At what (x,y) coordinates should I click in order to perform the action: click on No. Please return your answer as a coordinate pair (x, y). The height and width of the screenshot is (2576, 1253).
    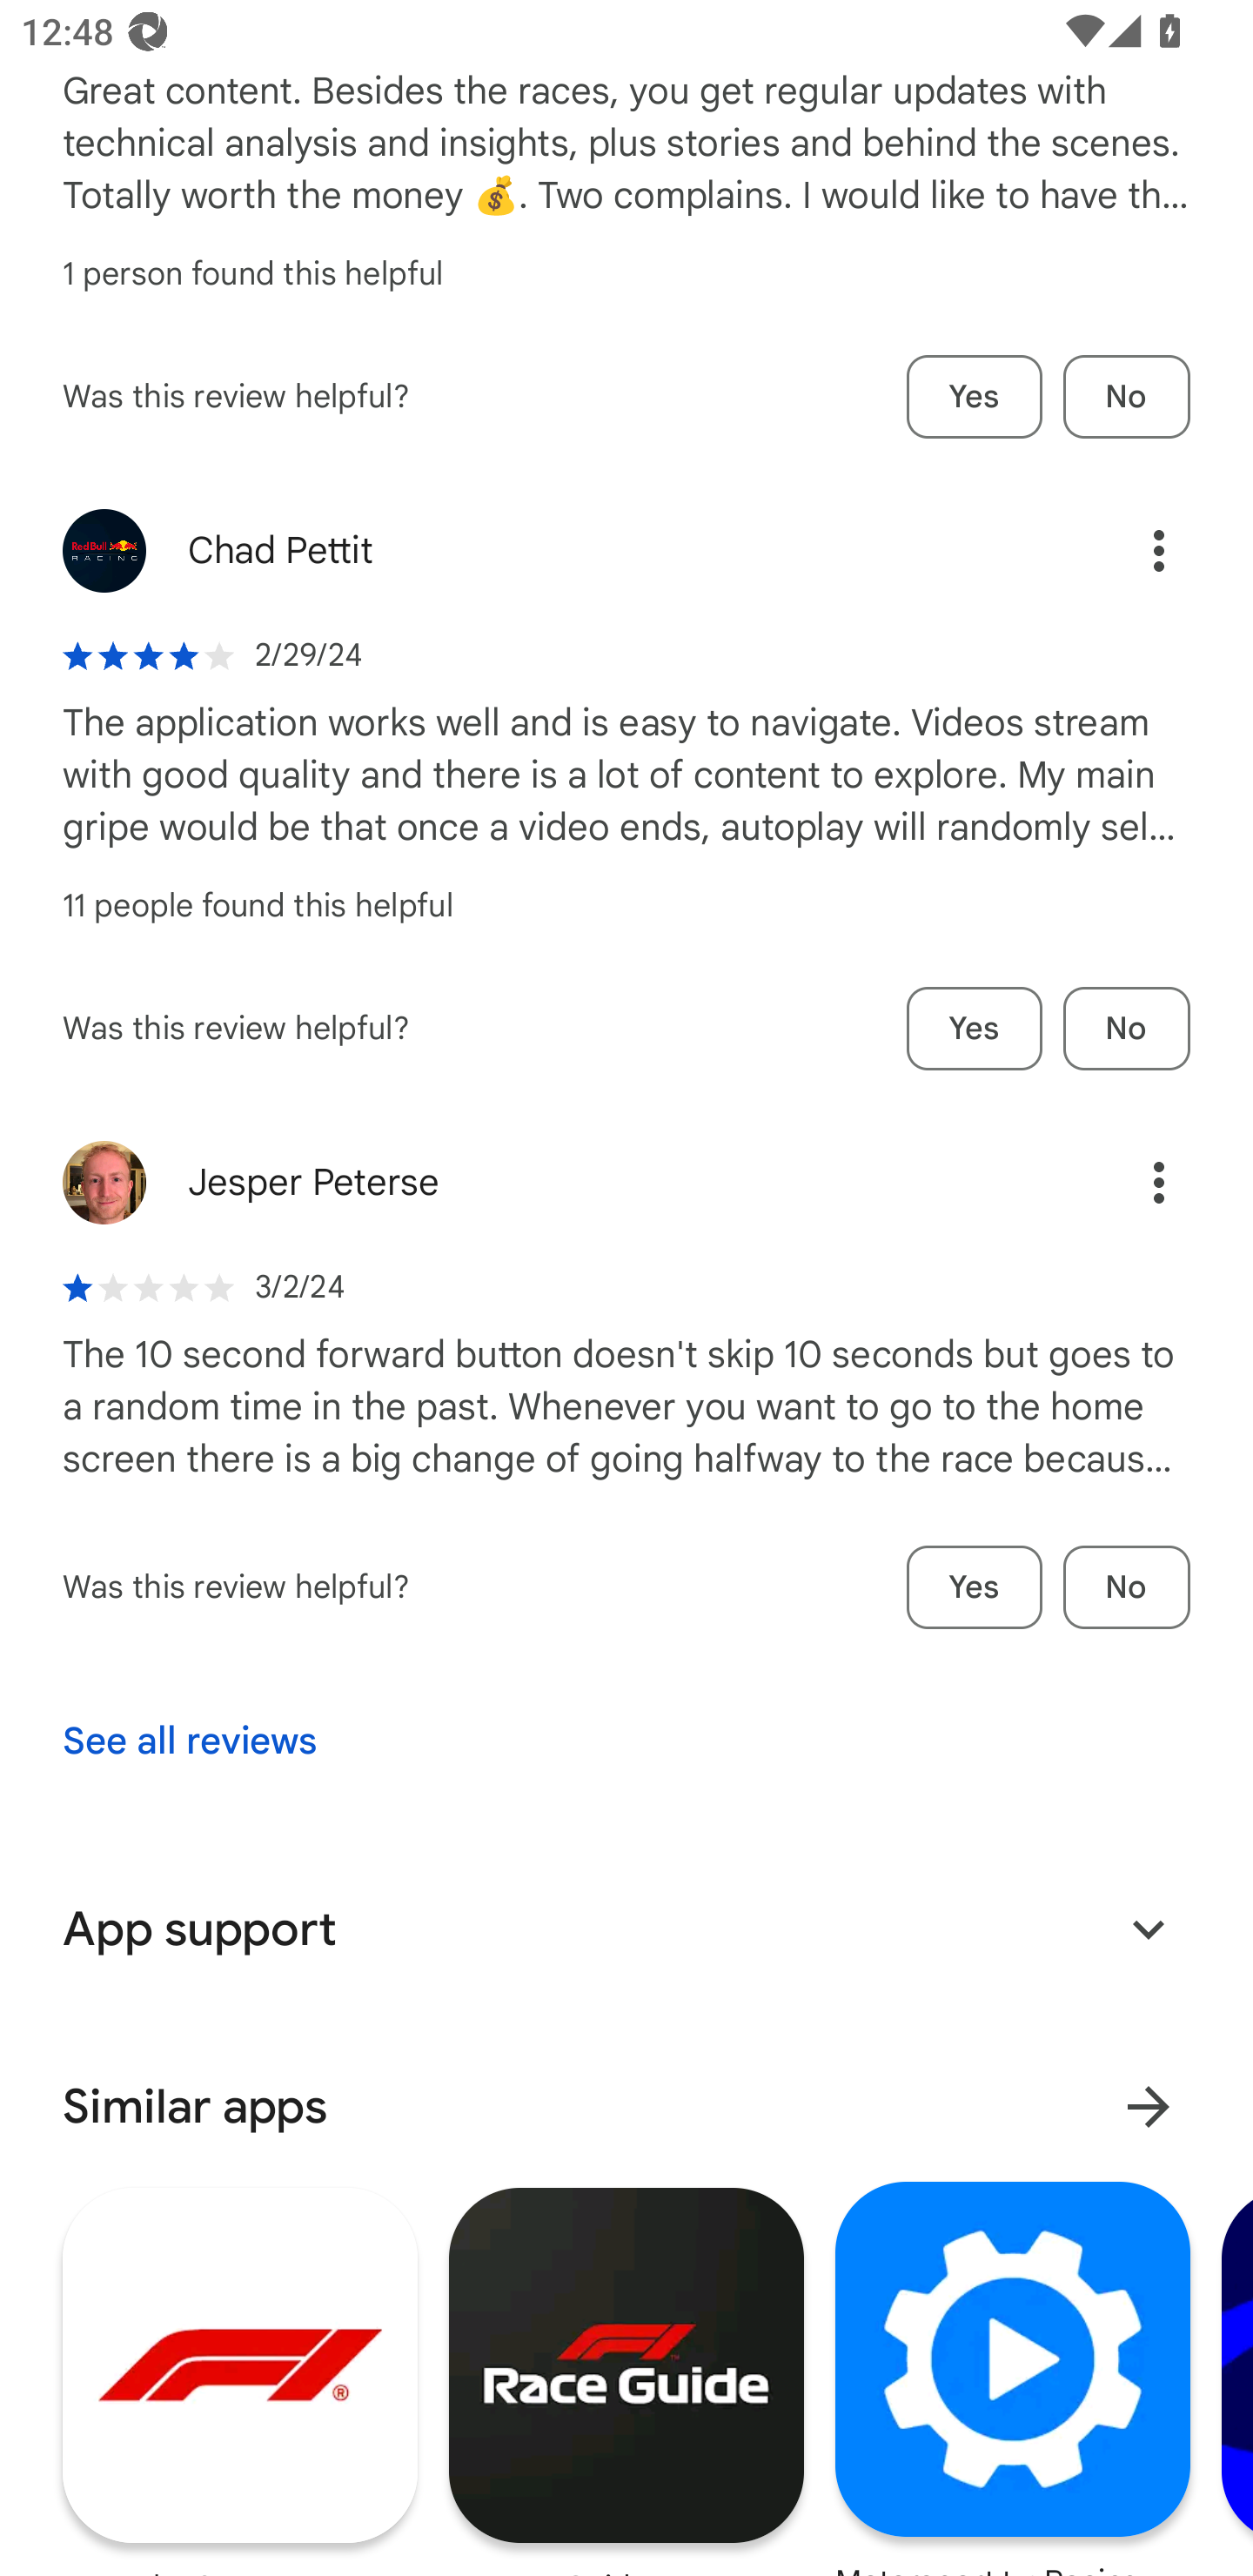
    Looking at the image, I should click on (1127, 1029).